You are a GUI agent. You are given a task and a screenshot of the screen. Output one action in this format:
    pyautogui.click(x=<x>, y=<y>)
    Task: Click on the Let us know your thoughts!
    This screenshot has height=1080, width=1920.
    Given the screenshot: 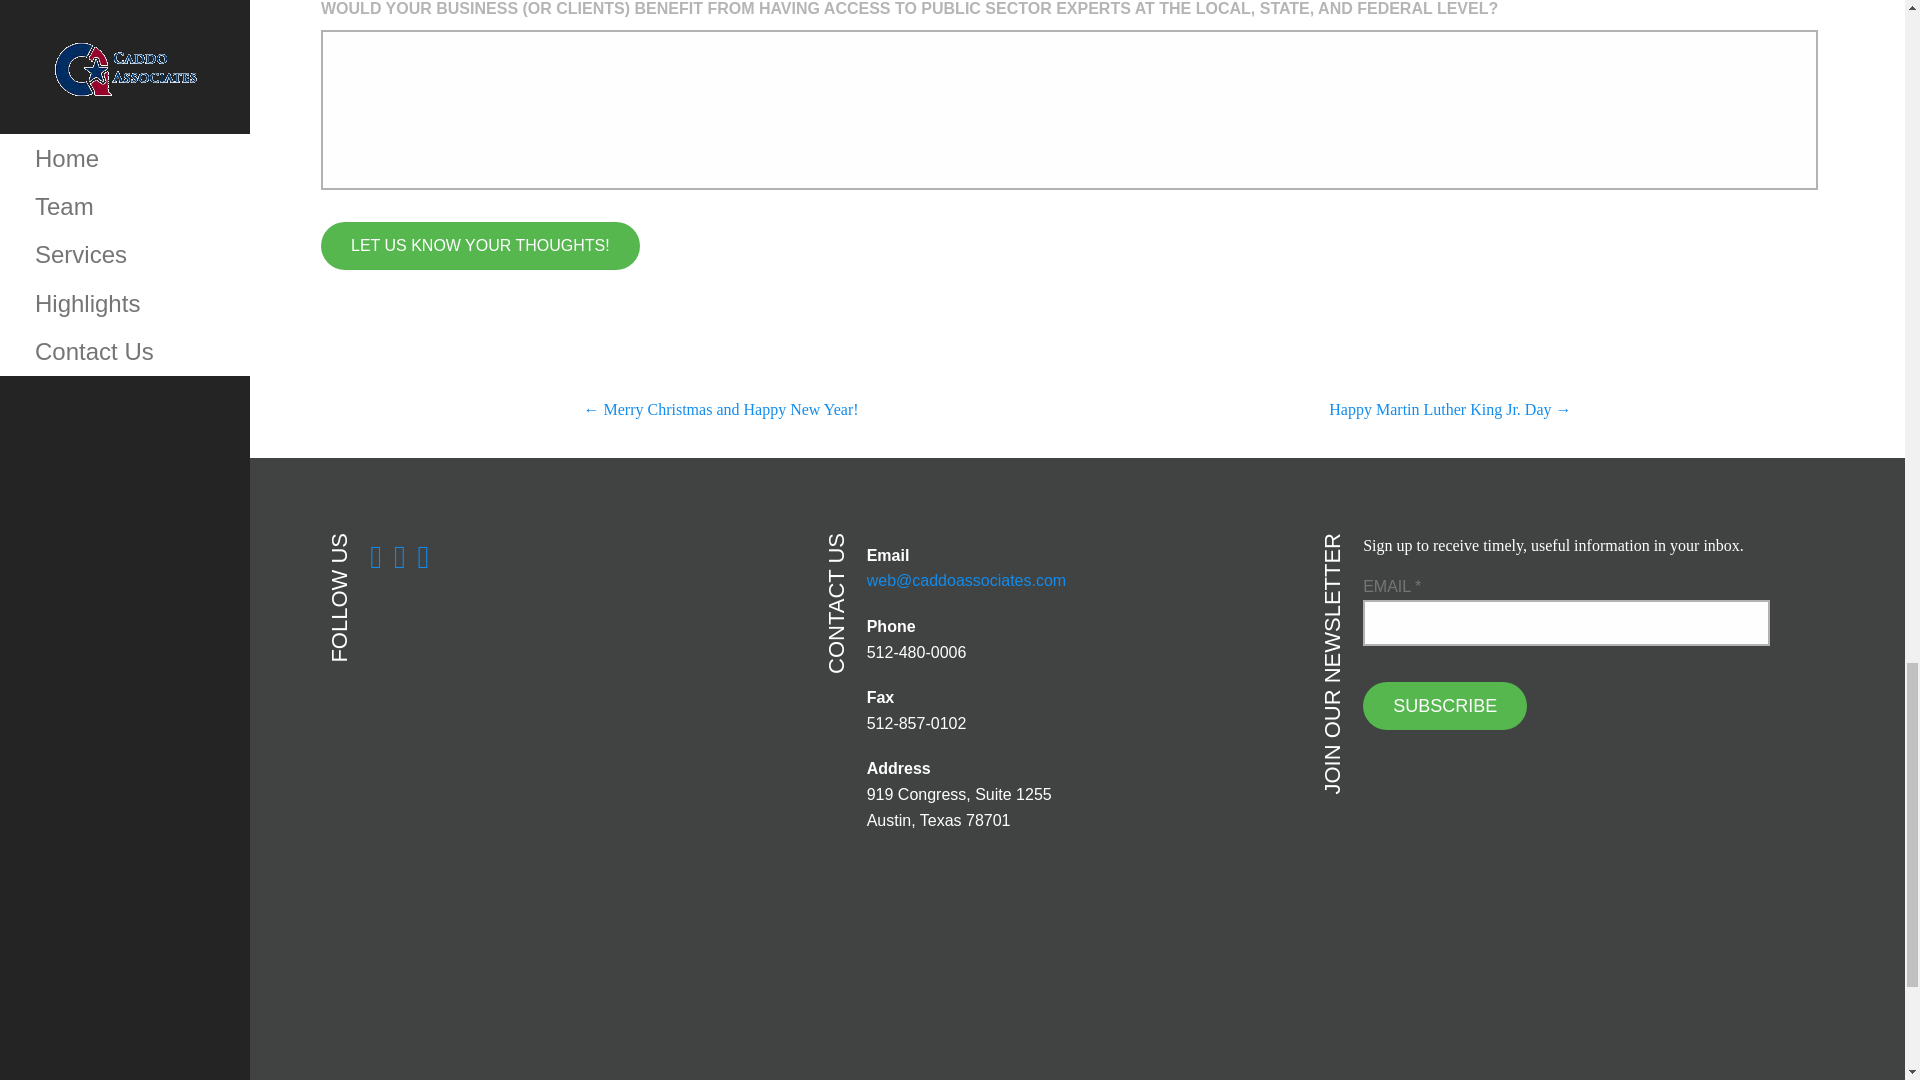 What is the action you would take?
    pyautogui.click(x=480, y=246)
    